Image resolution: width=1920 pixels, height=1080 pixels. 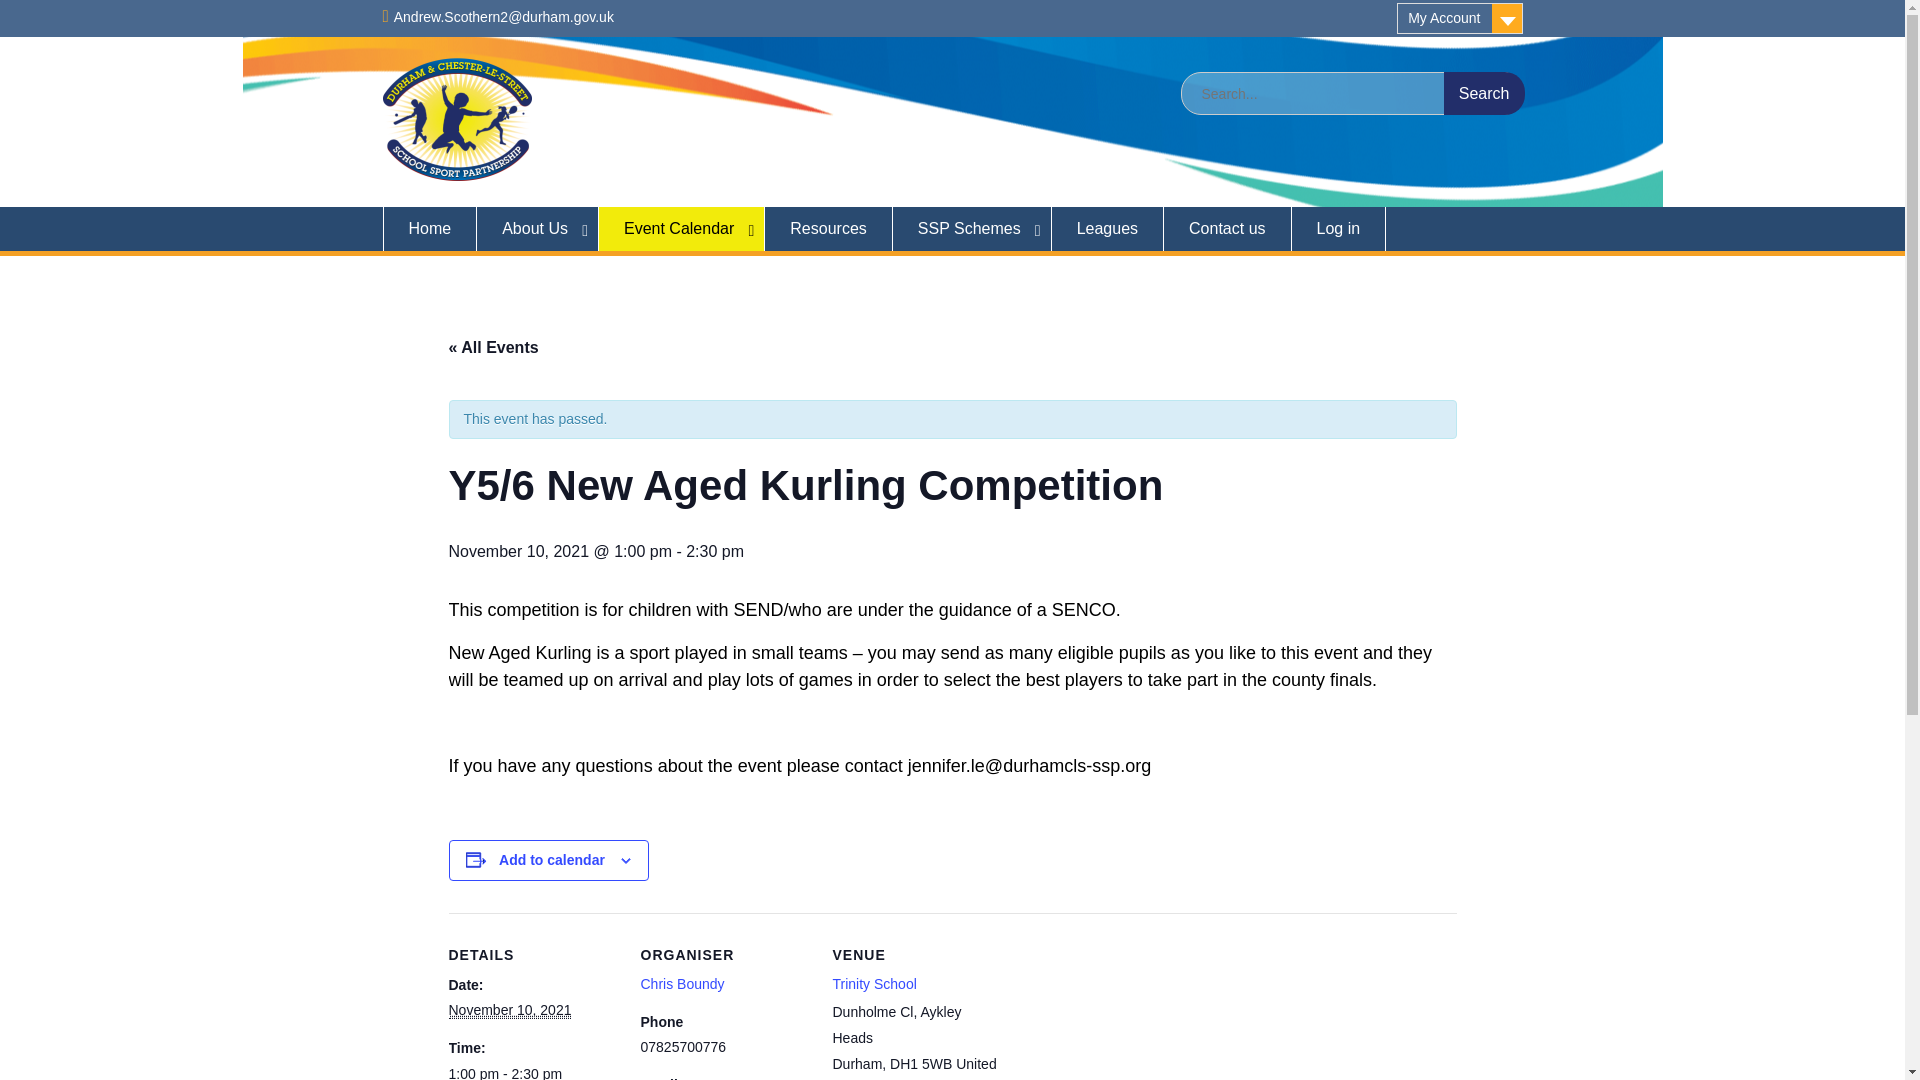 What do you see at coordinates (828, 228) in the screenshot?
I see `Resources` at bounding box center [828, 228].